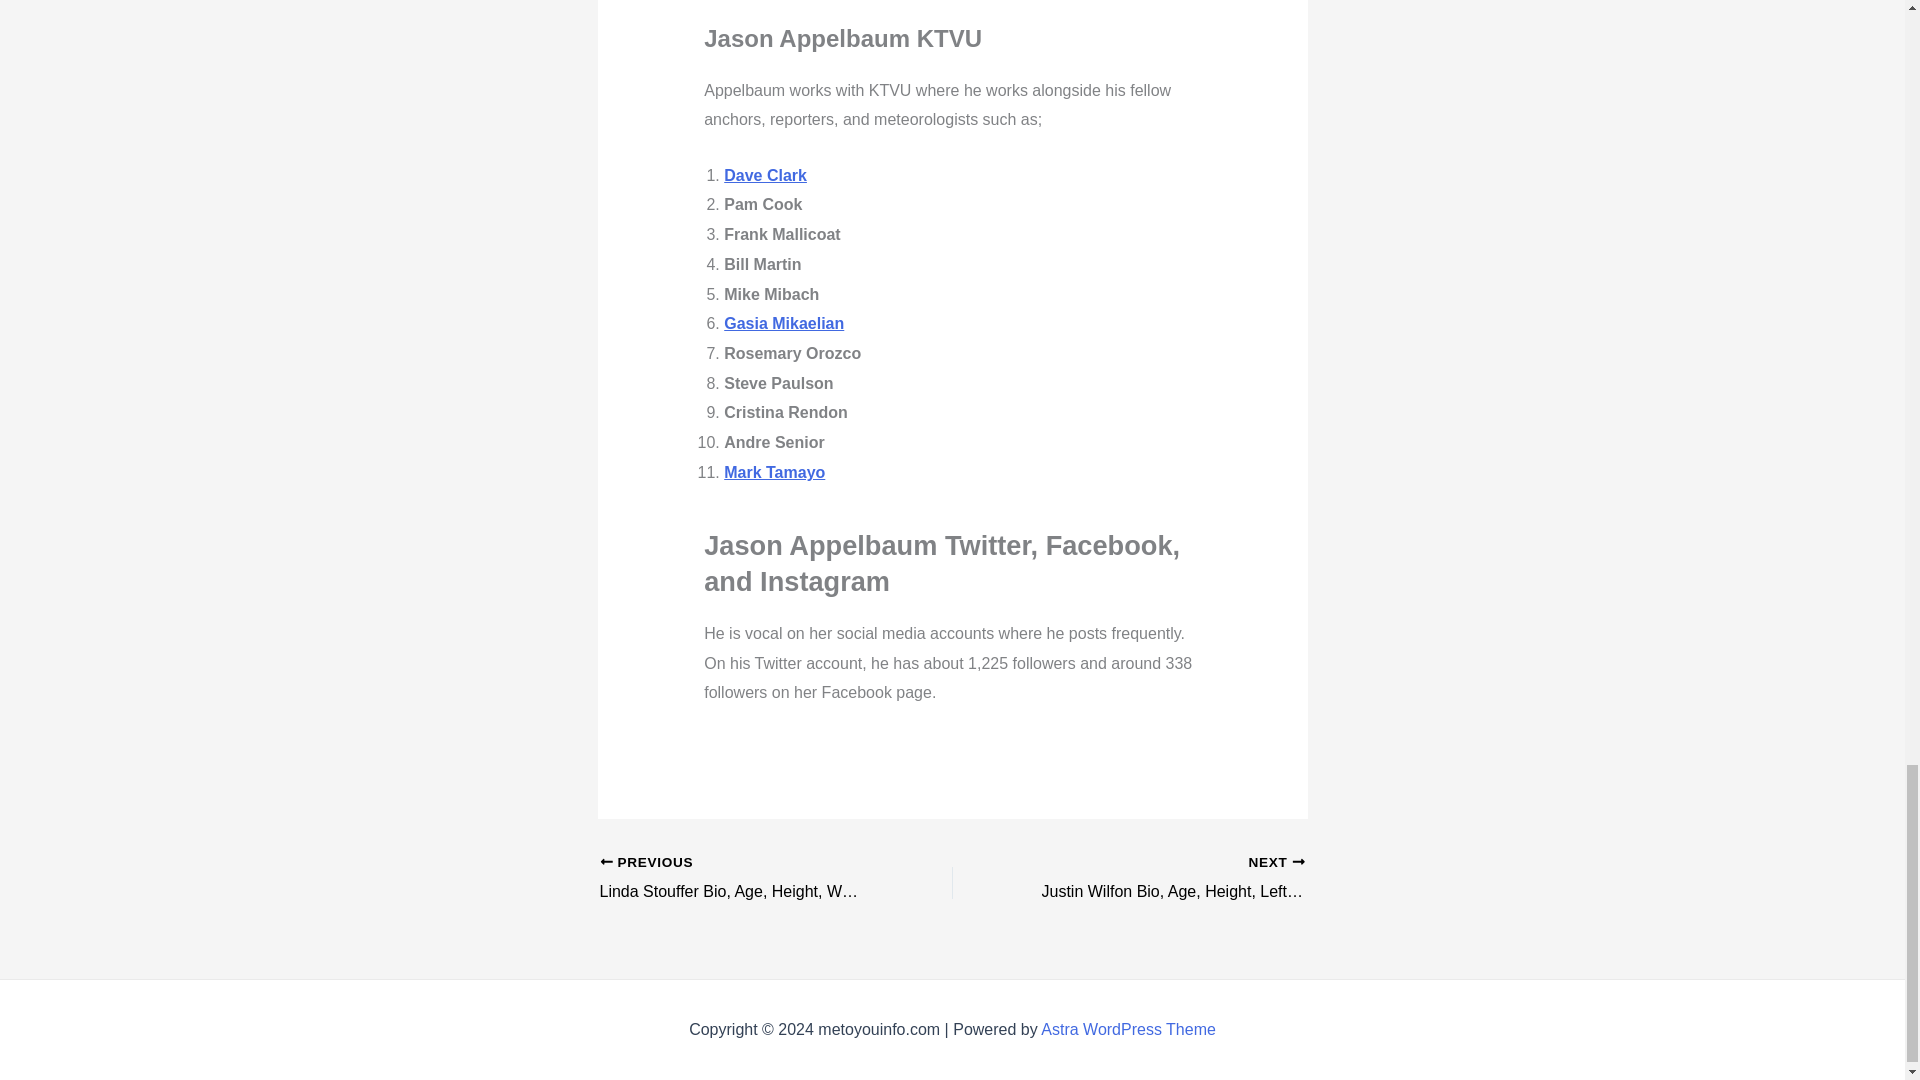  What do you see at coordinates (784, 323) in the screenshot?
I see `Gasia Mikaelian` at bounding box center [784, 323].